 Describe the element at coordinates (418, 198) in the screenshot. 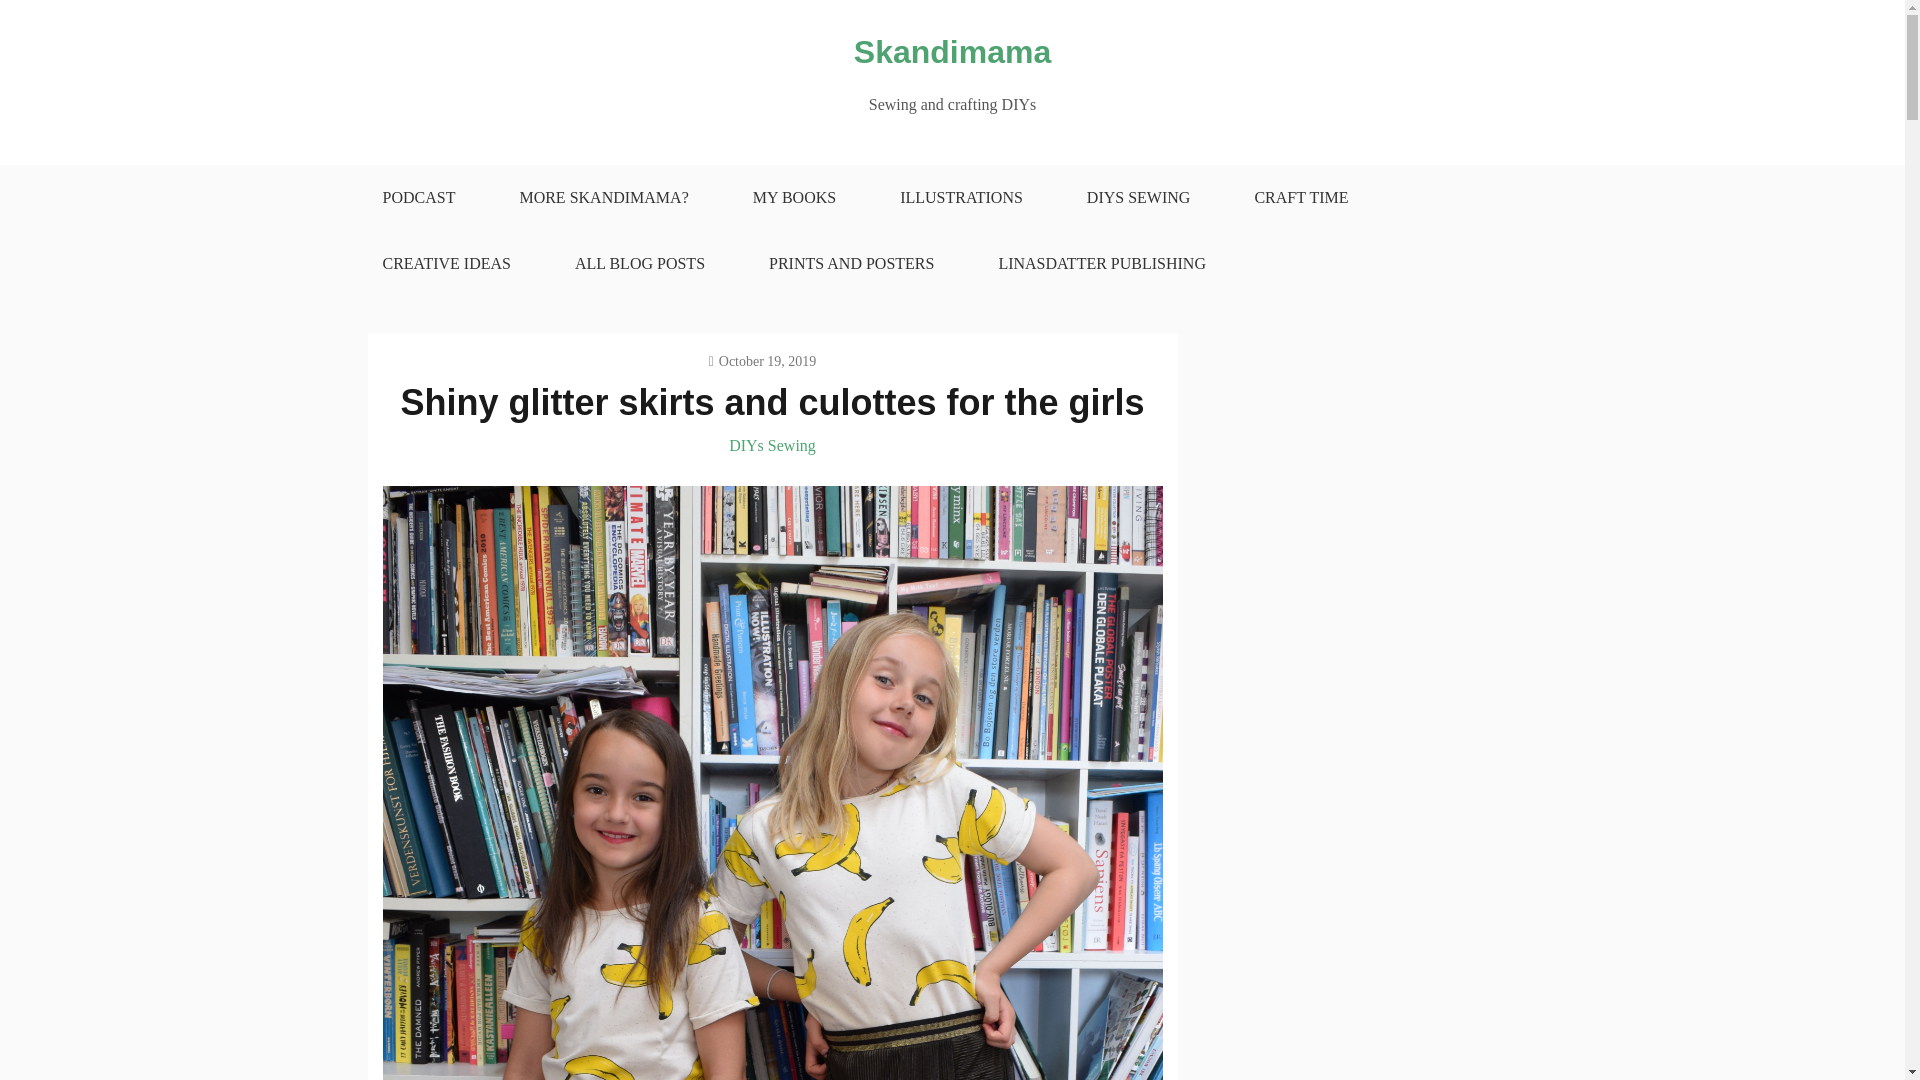

I see `PODCAST` at that location.